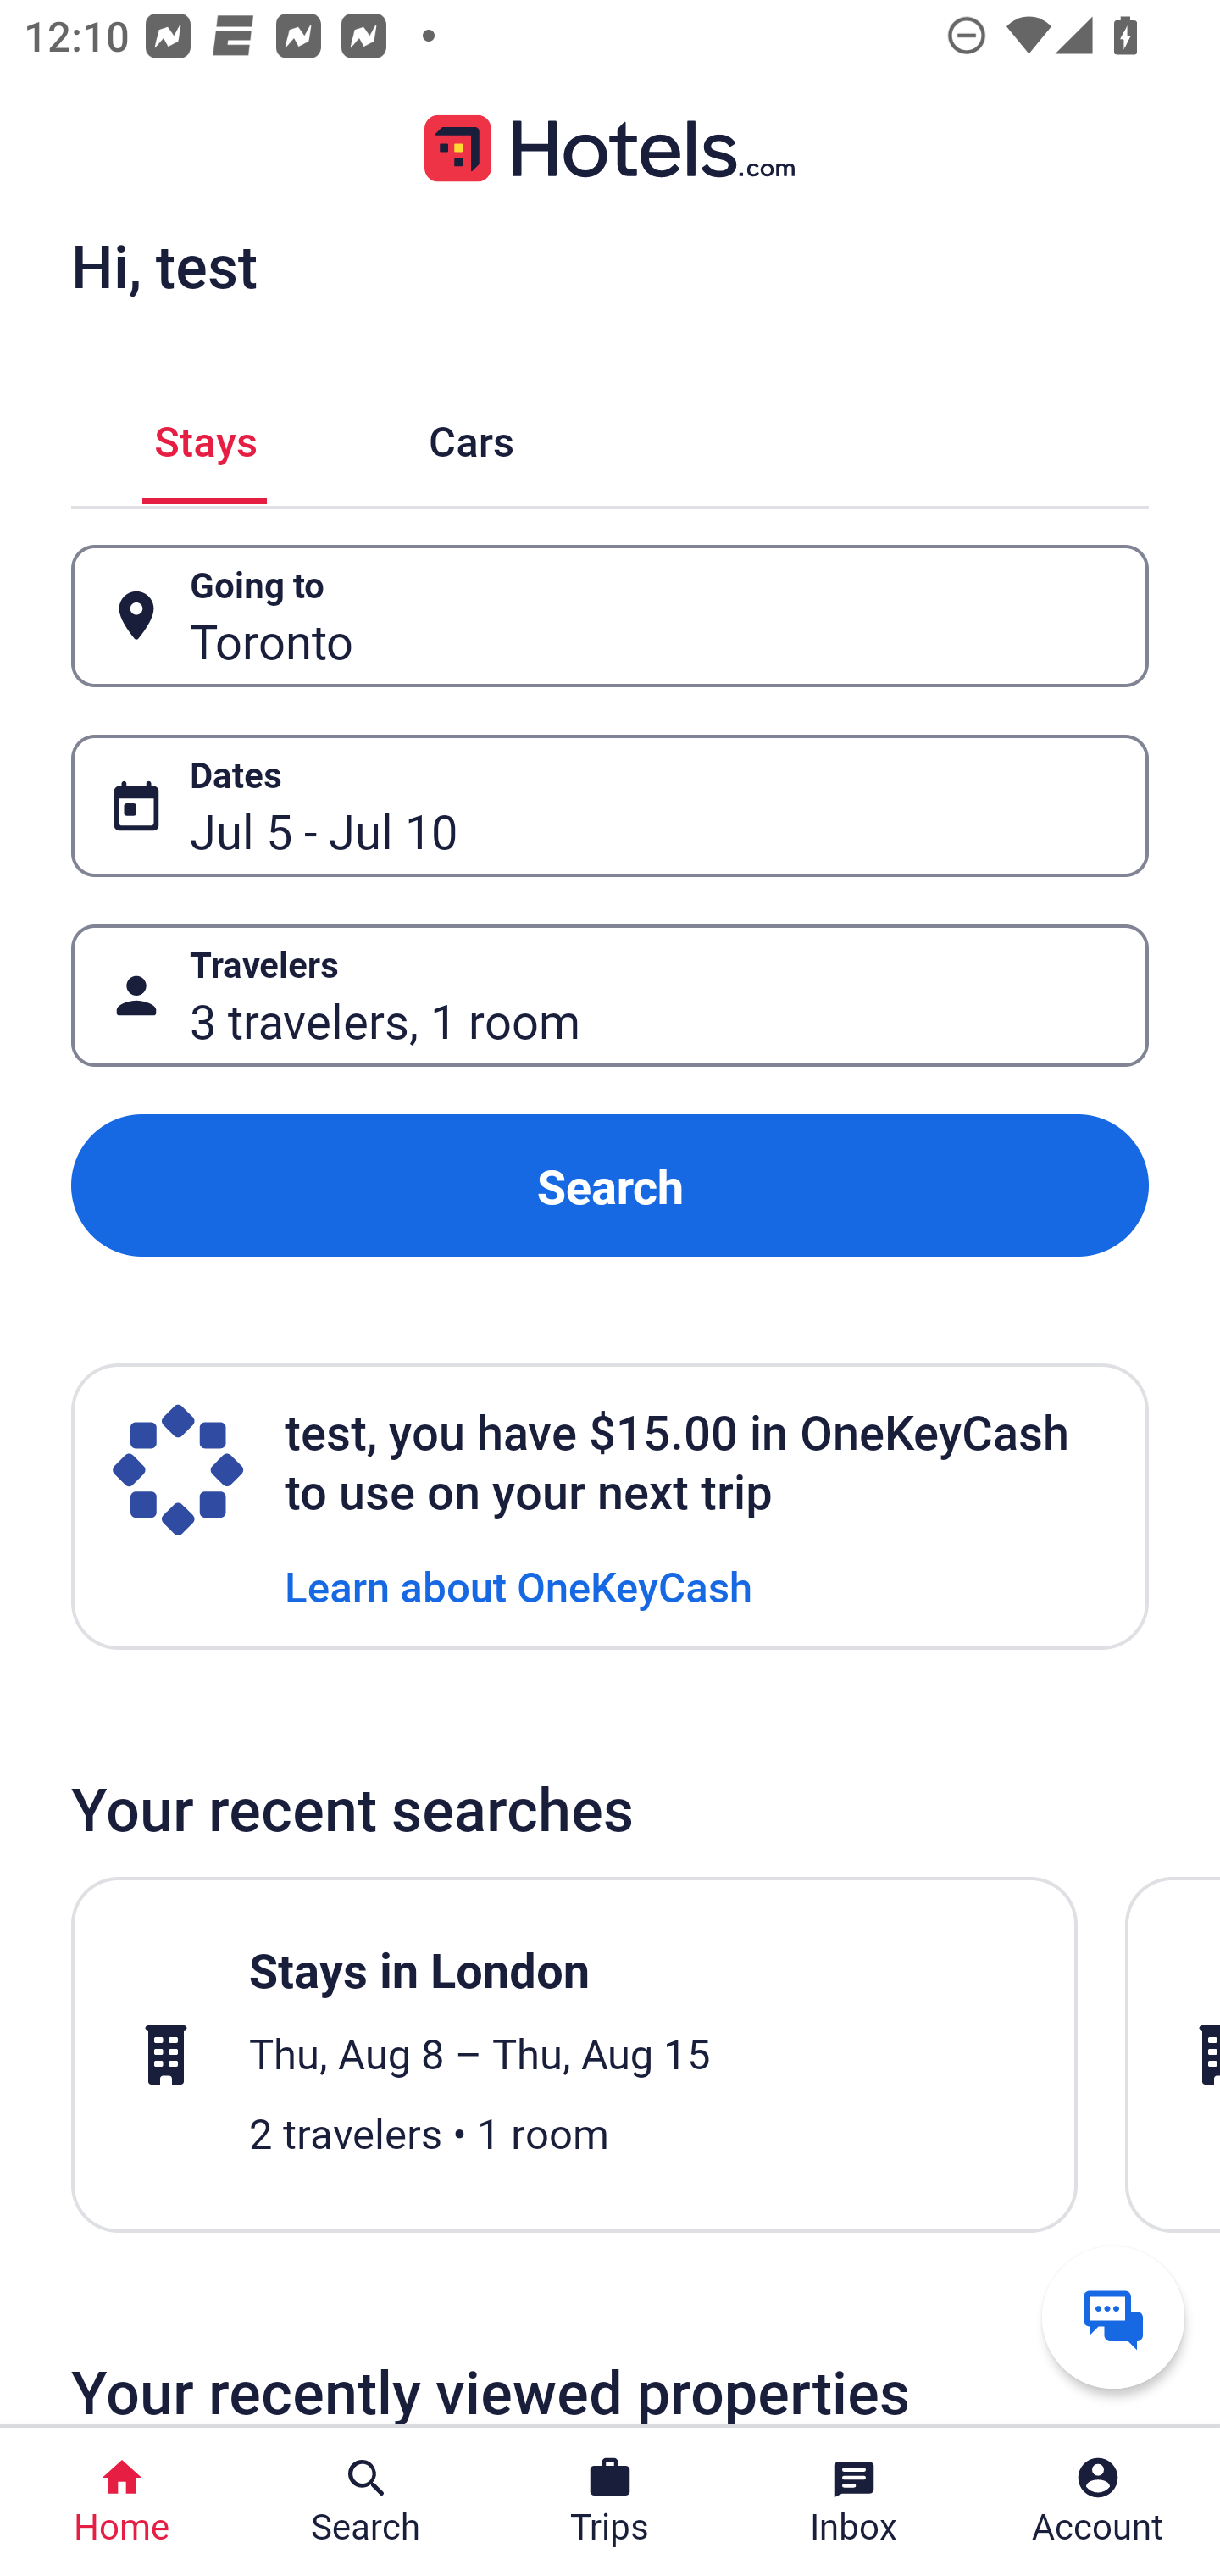 The width and height of the screenshot is (1220, 2576). I want to click on Account Profile. Button, so click(1098, 2501).